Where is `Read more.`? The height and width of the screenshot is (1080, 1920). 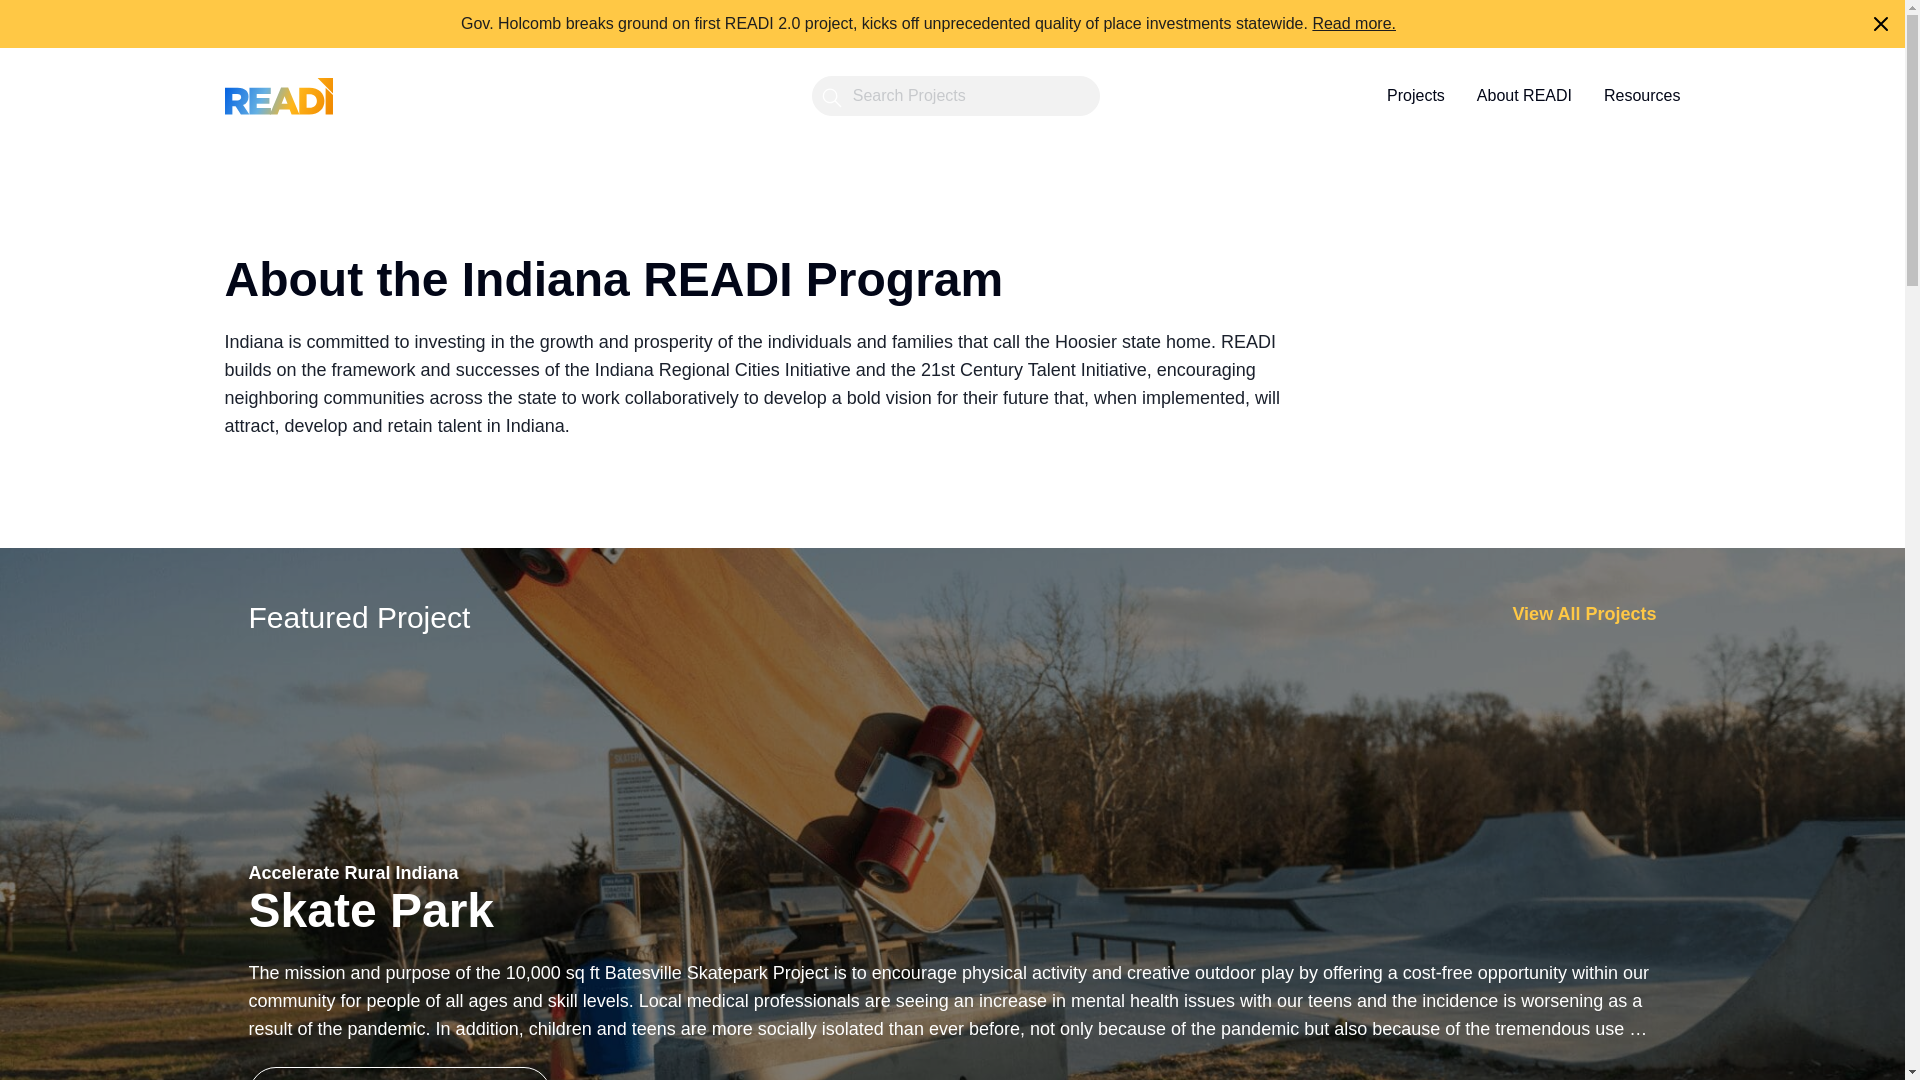 Read more. is located at coordinates (1353, 24).